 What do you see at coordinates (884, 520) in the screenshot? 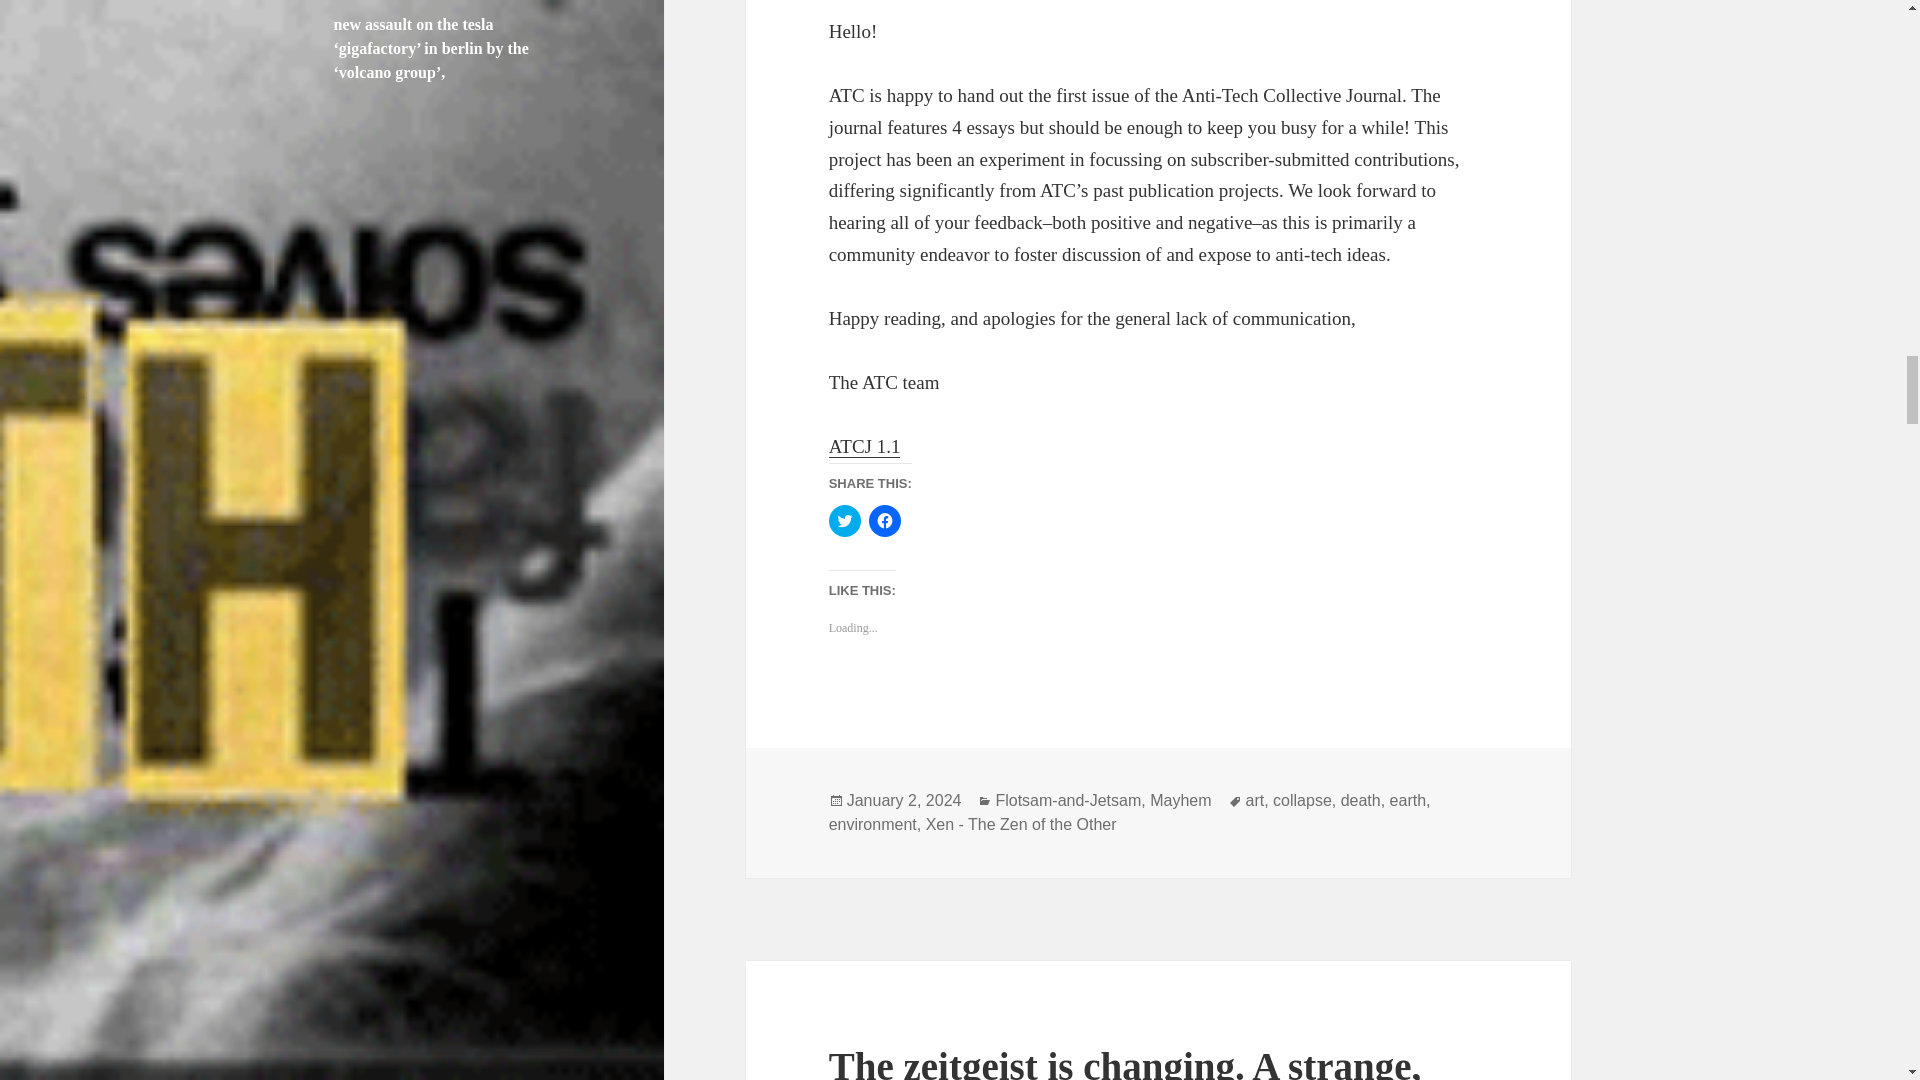
I see `Click to share on Facebook` at bounding box center [884, 520].